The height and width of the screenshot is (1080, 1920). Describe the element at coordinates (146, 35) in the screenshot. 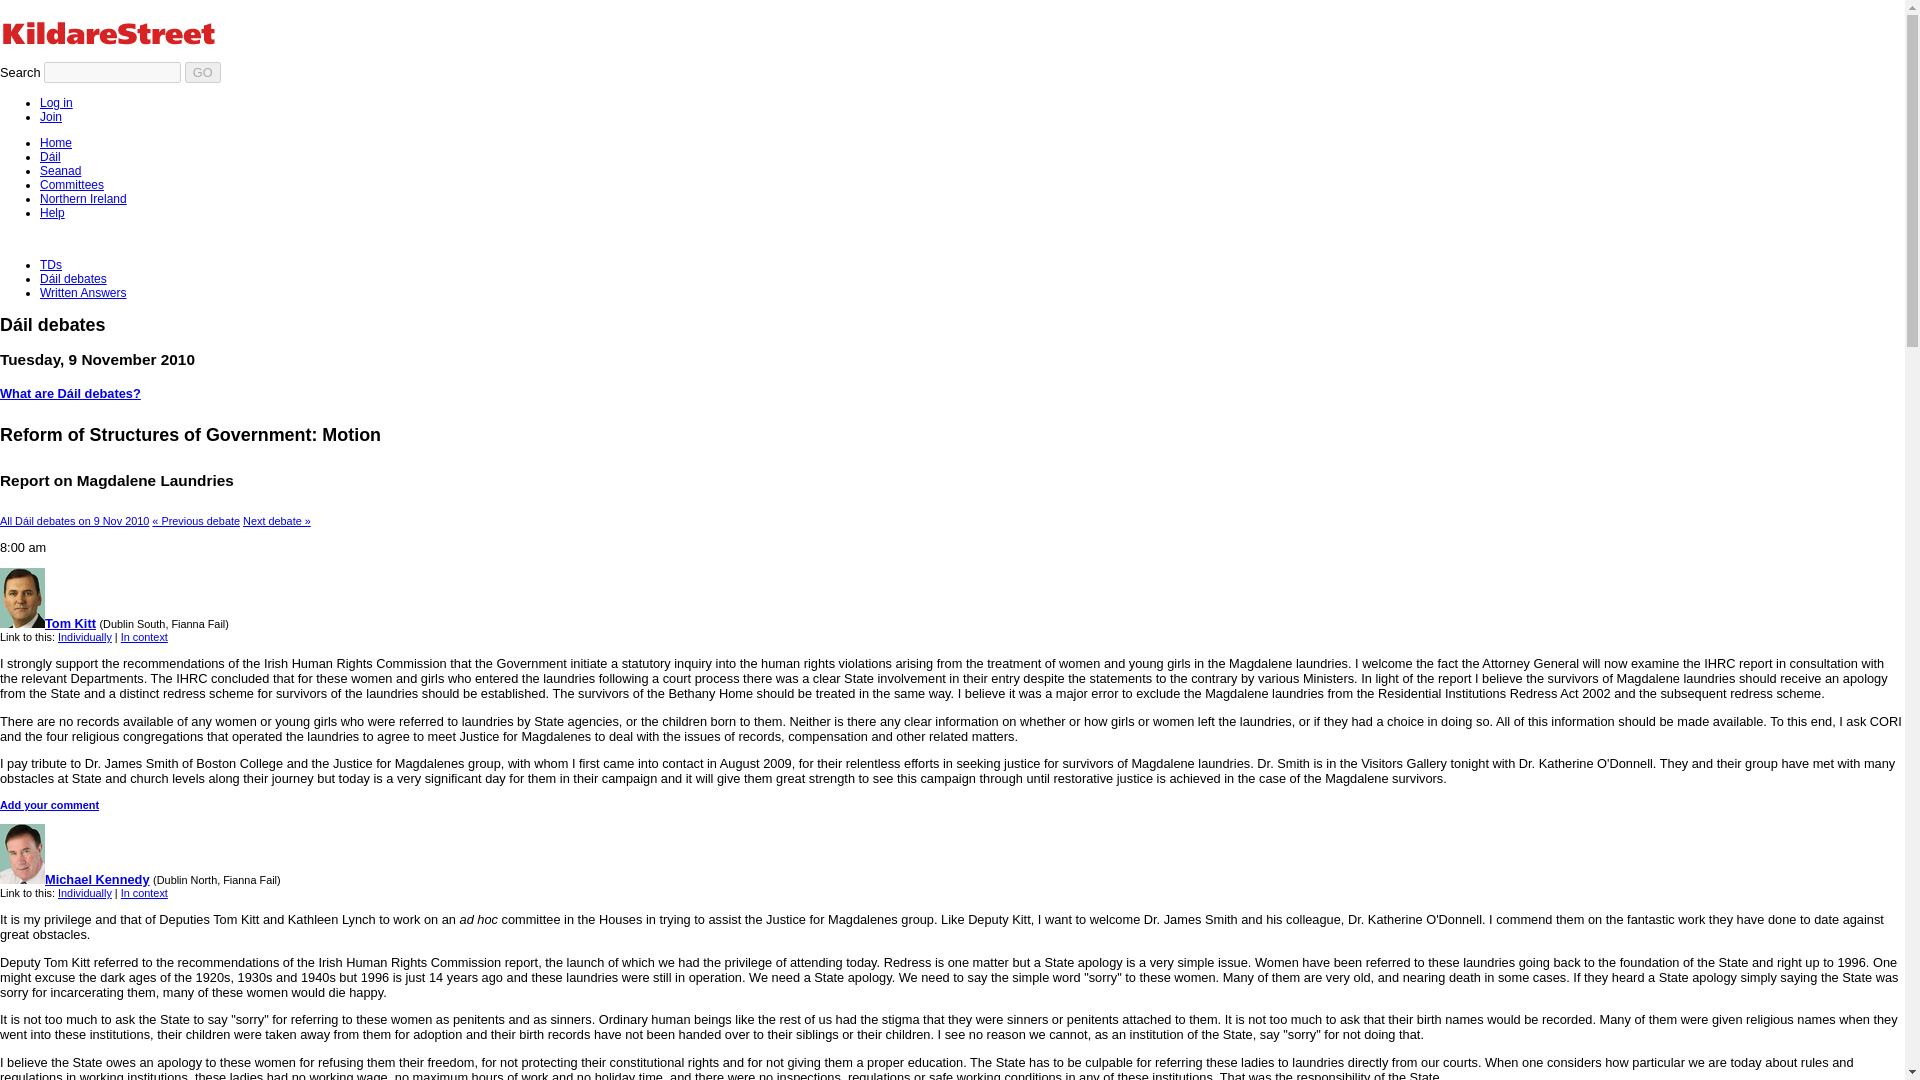

I see `To the front page of the site` at that location.